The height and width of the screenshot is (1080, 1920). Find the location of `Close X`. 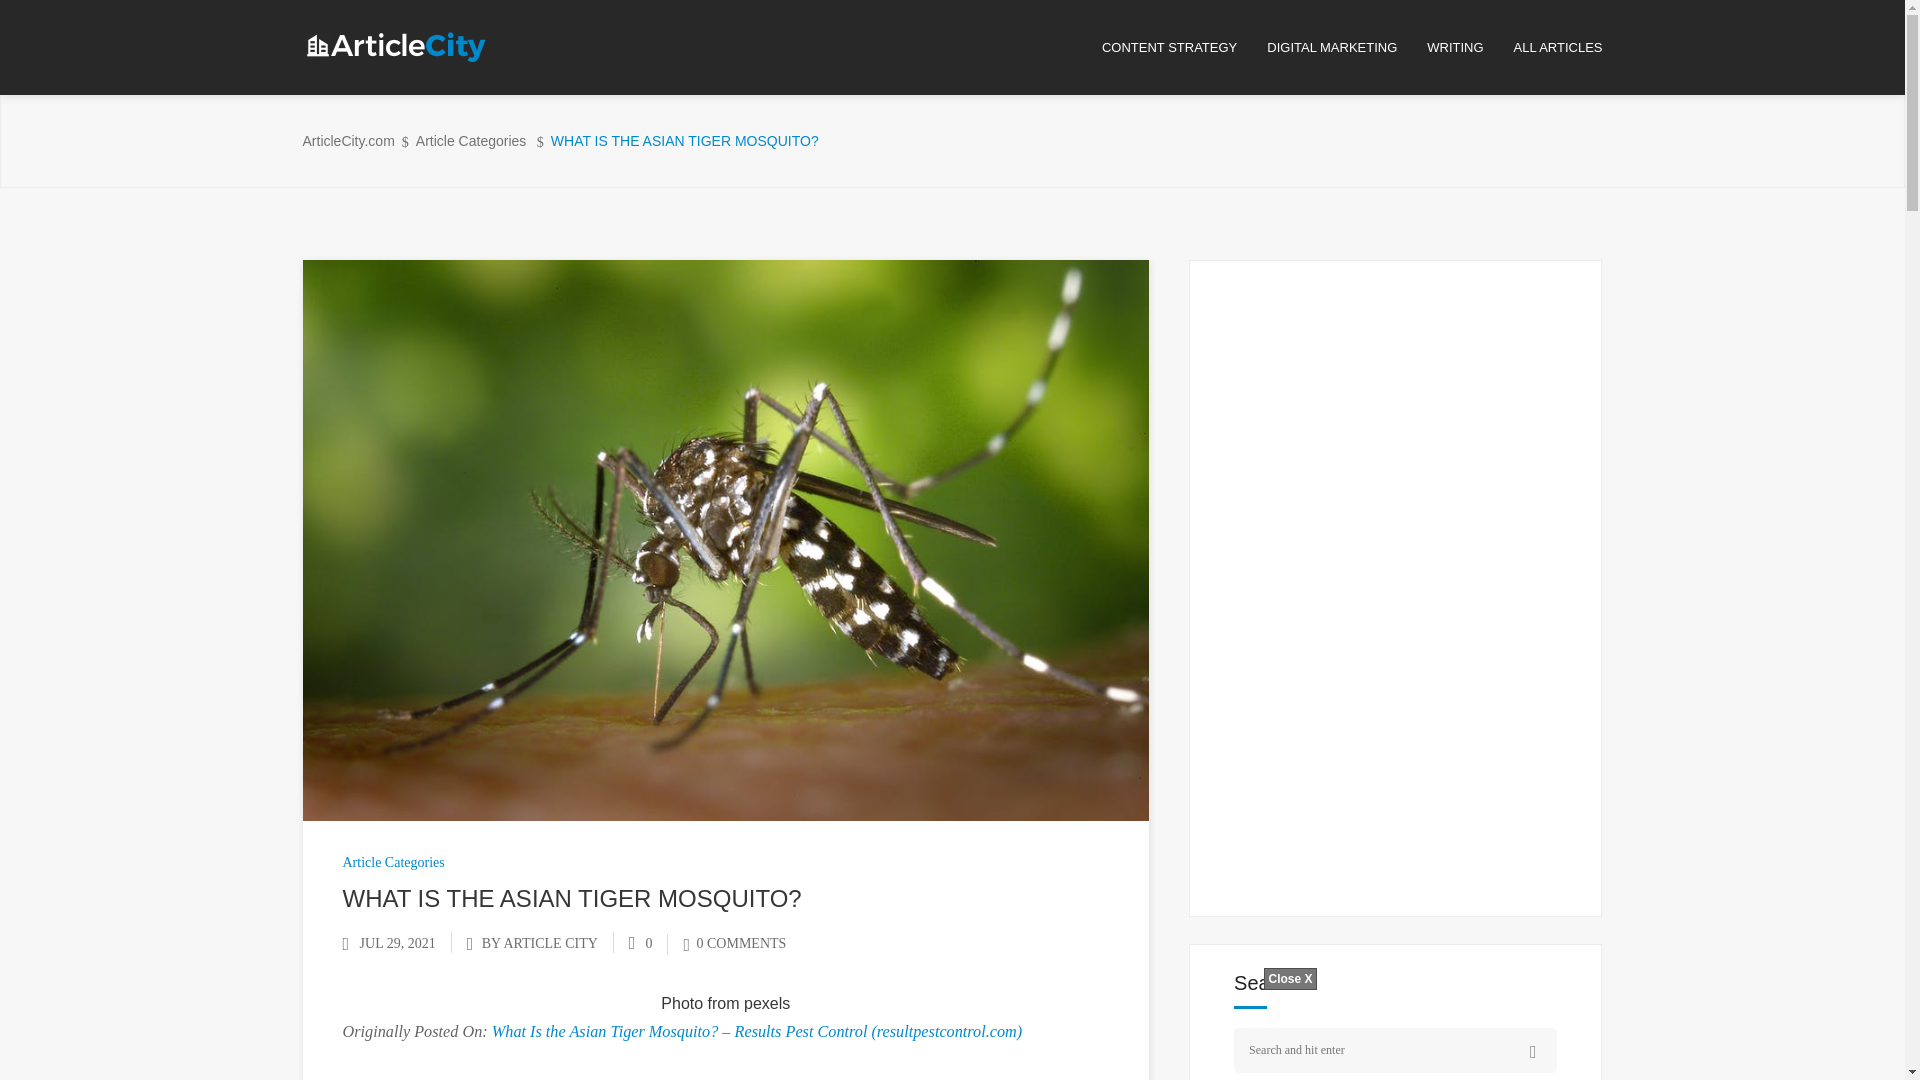

Close X is located at coordinates (1289, 978).